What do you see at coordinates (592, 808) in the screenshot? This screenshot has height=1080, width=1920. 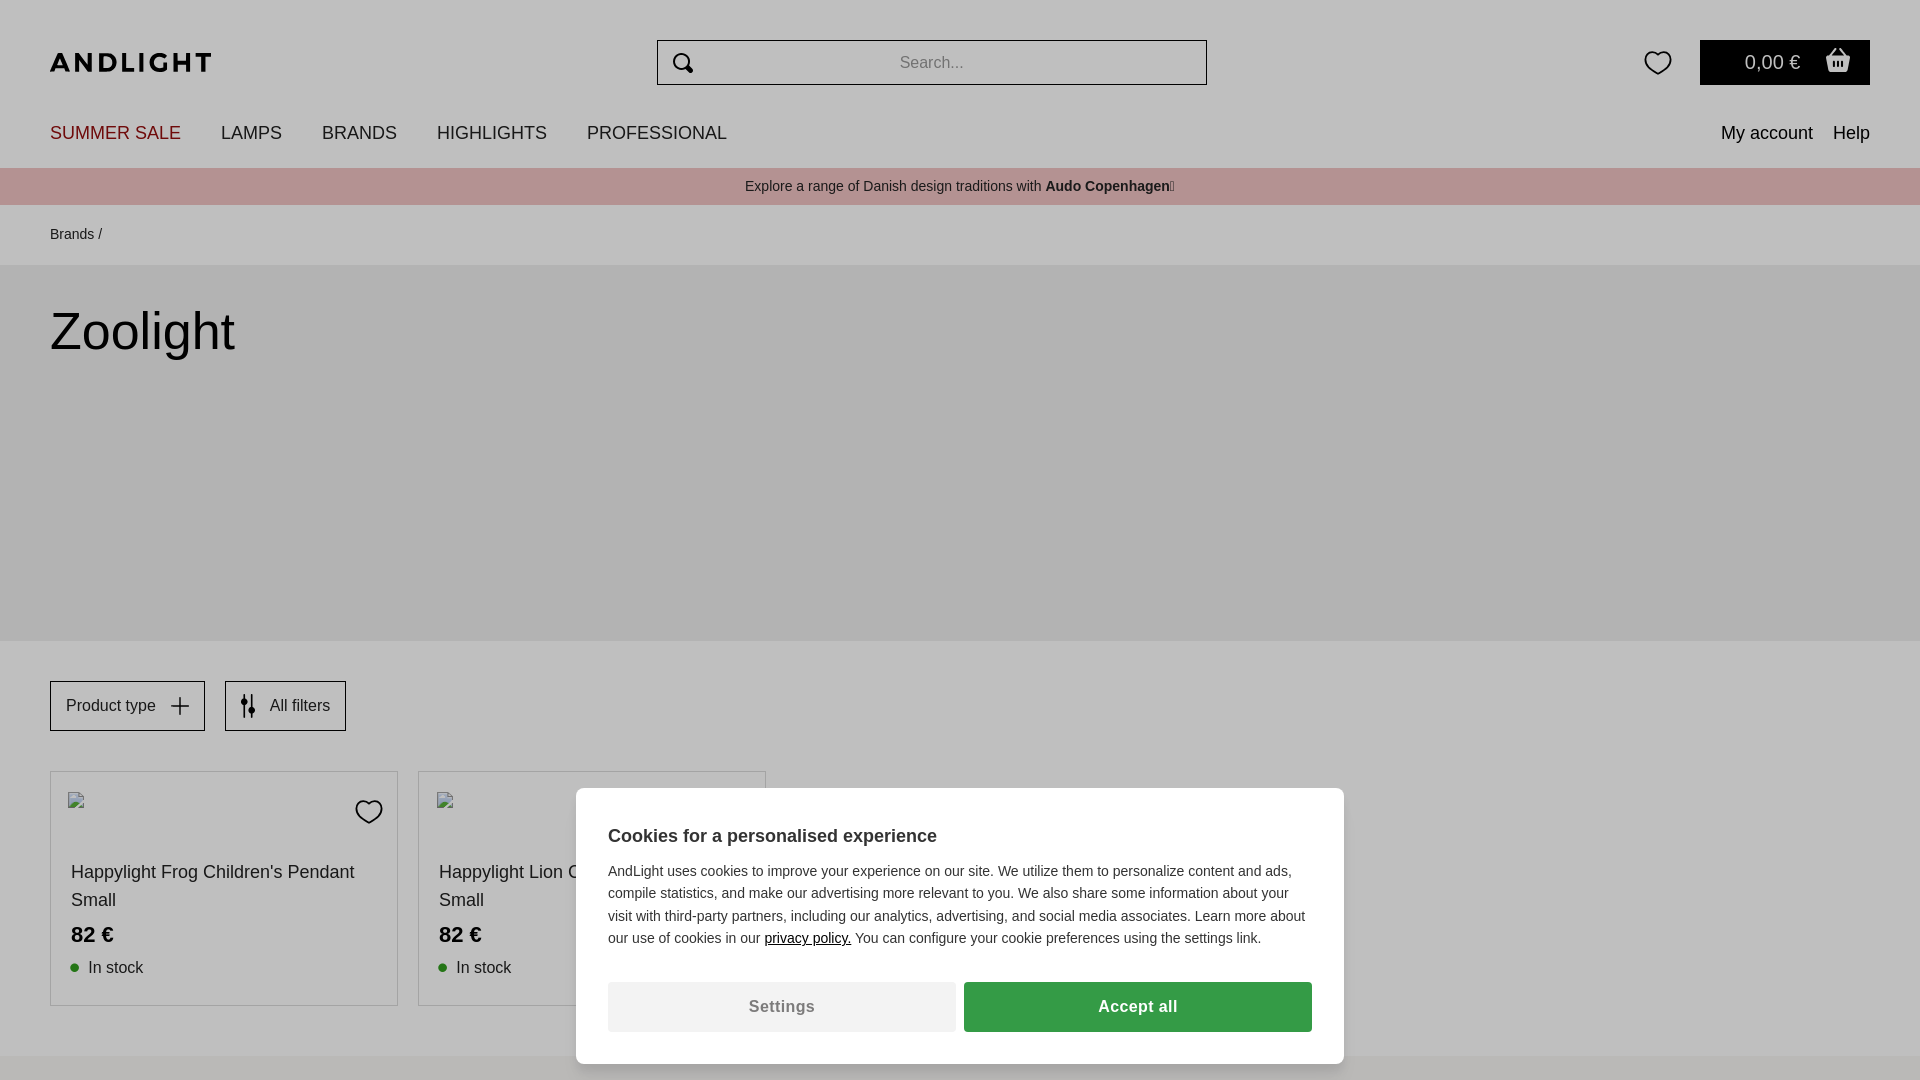 I see `Happylight Lion Children's Pendant Small` at bounding box center [592, 808].